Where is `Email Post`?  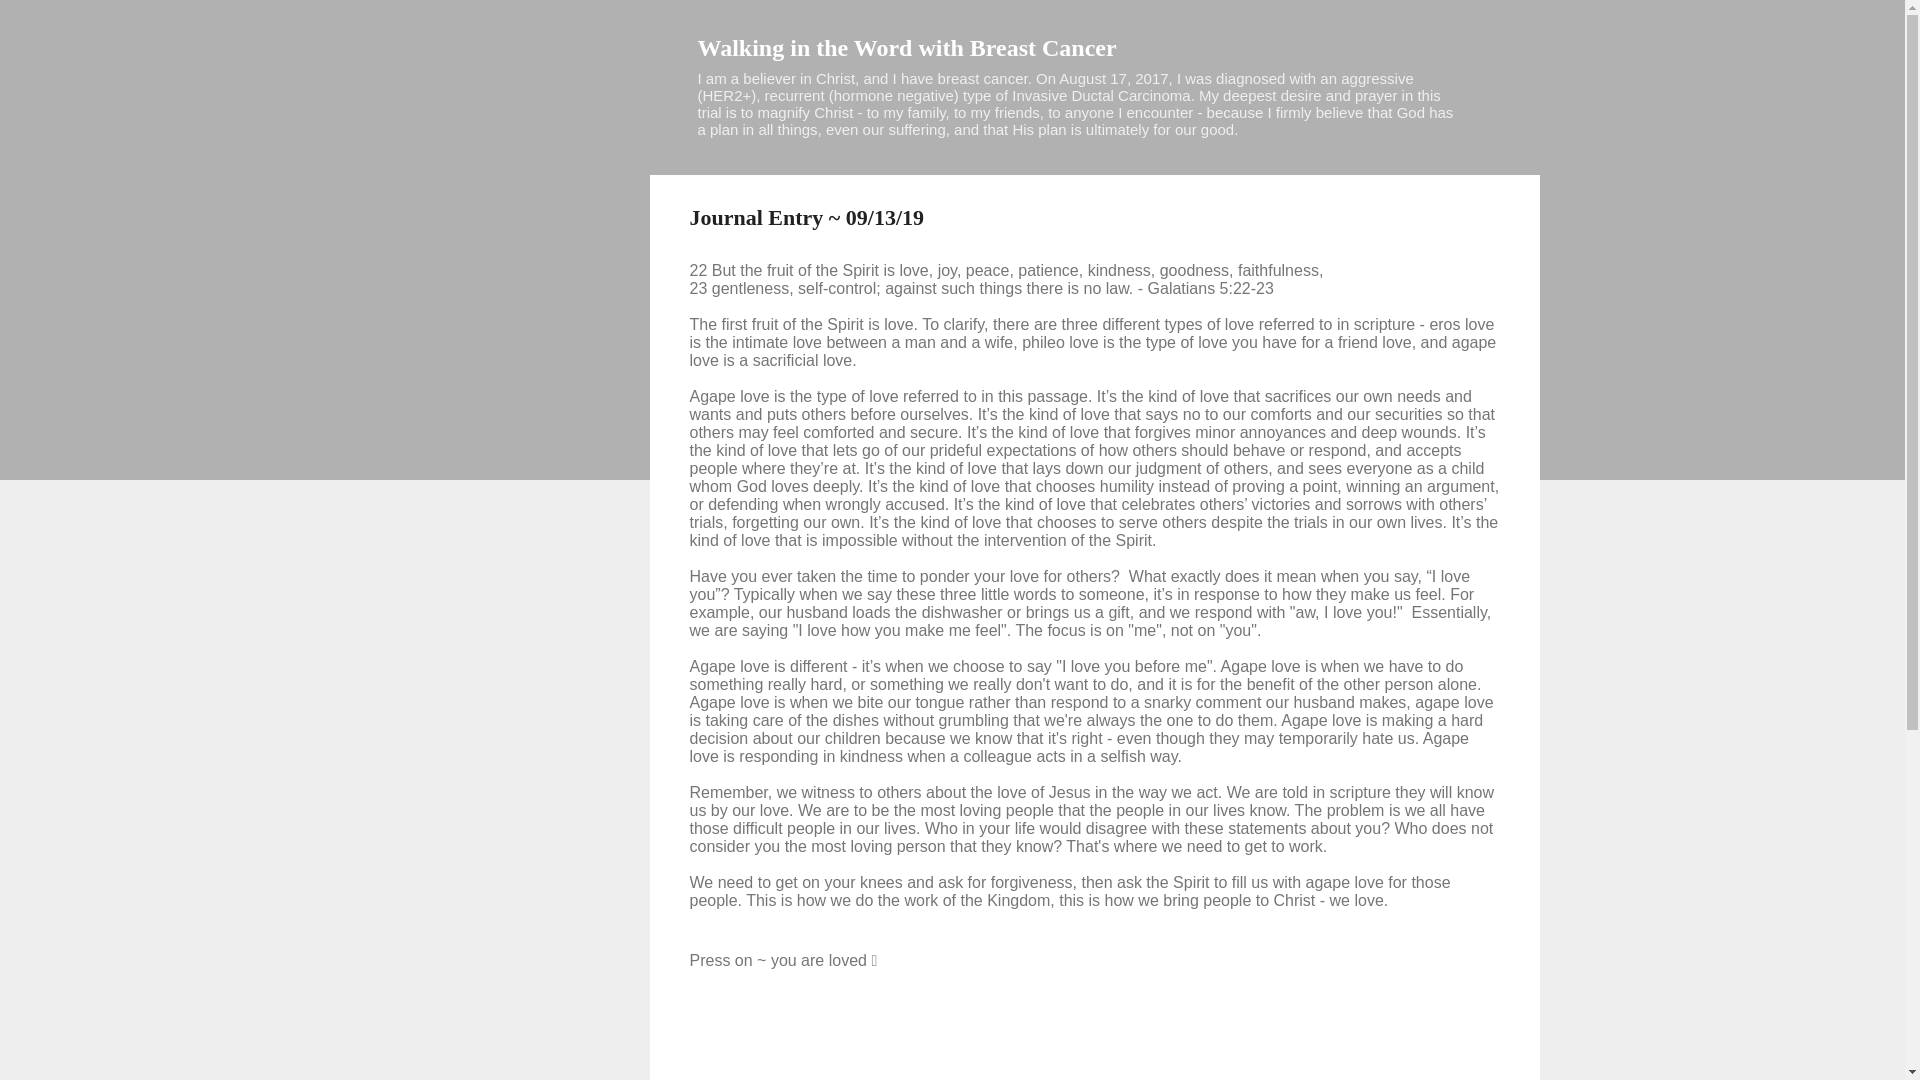 Email Post is located at coordinates (742, 1026).